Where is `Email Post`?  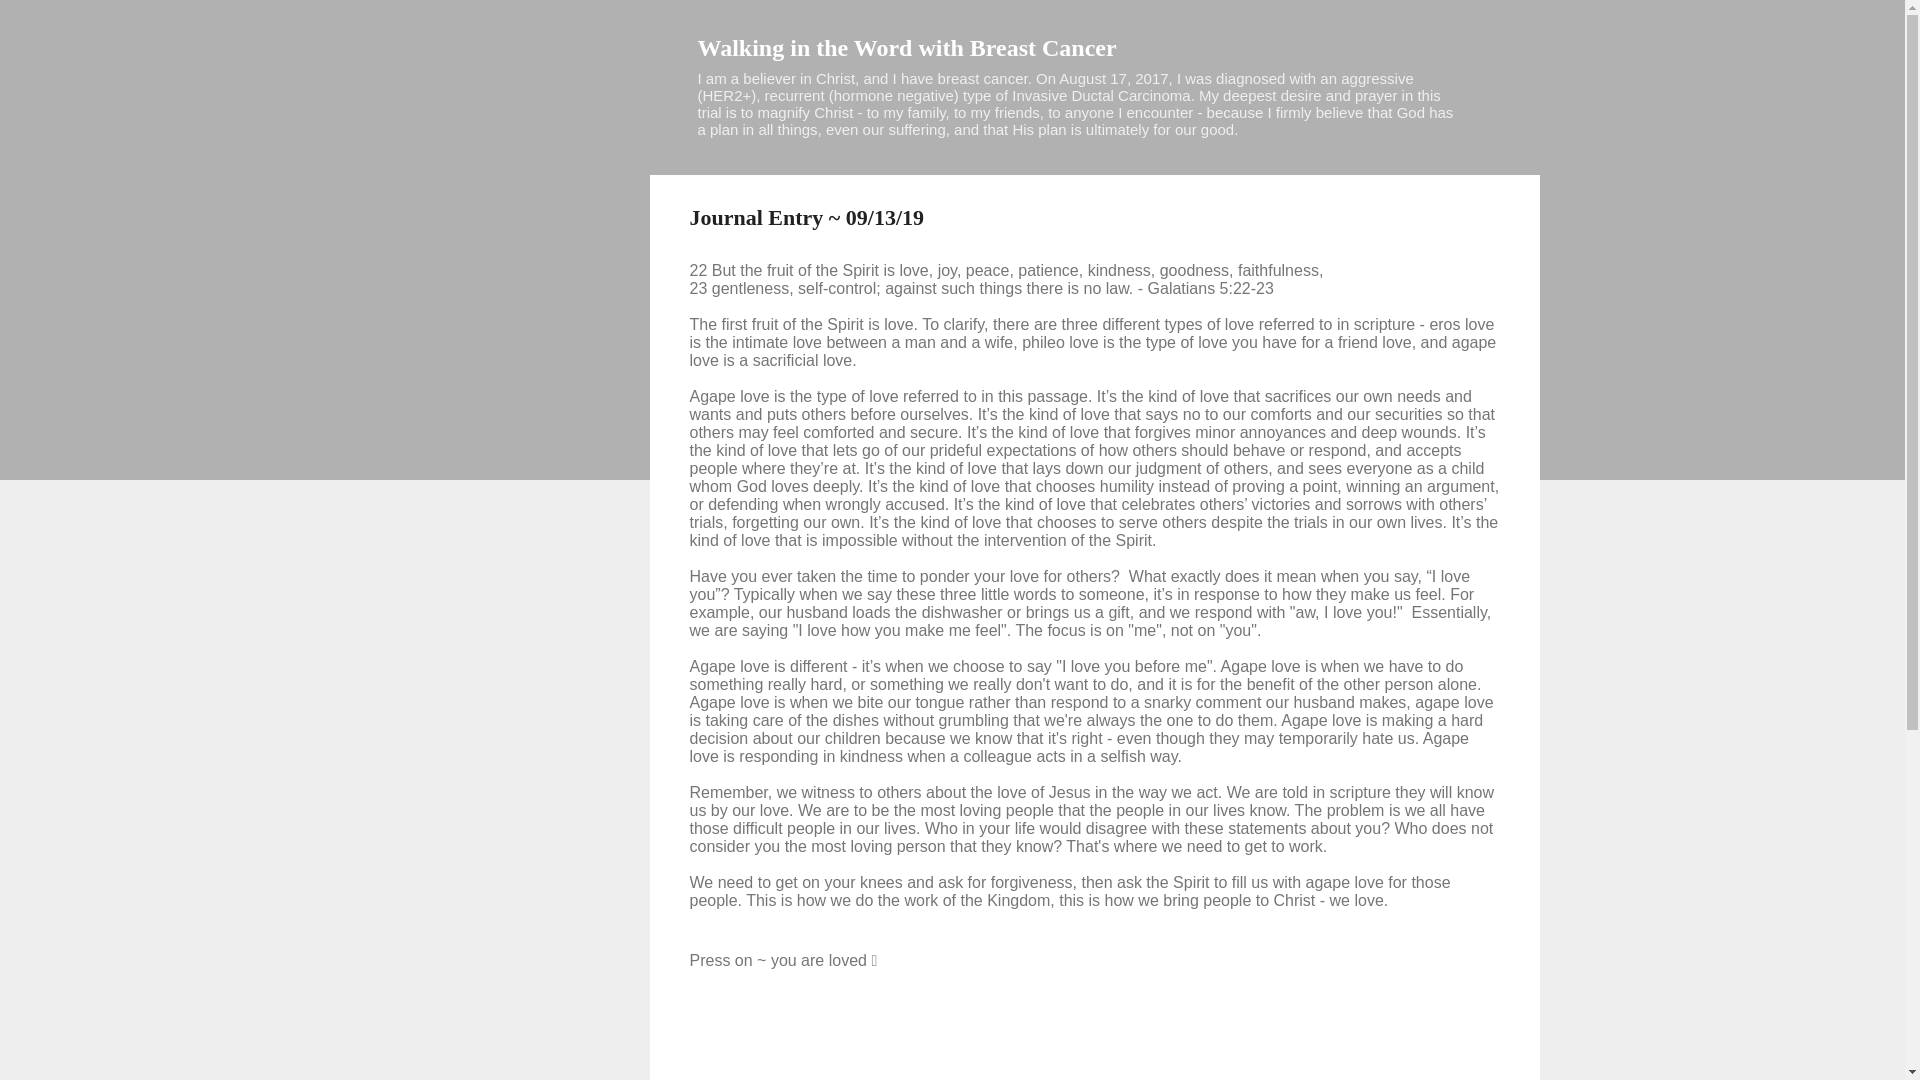 Email Post is located at coordinates (742, 1026).